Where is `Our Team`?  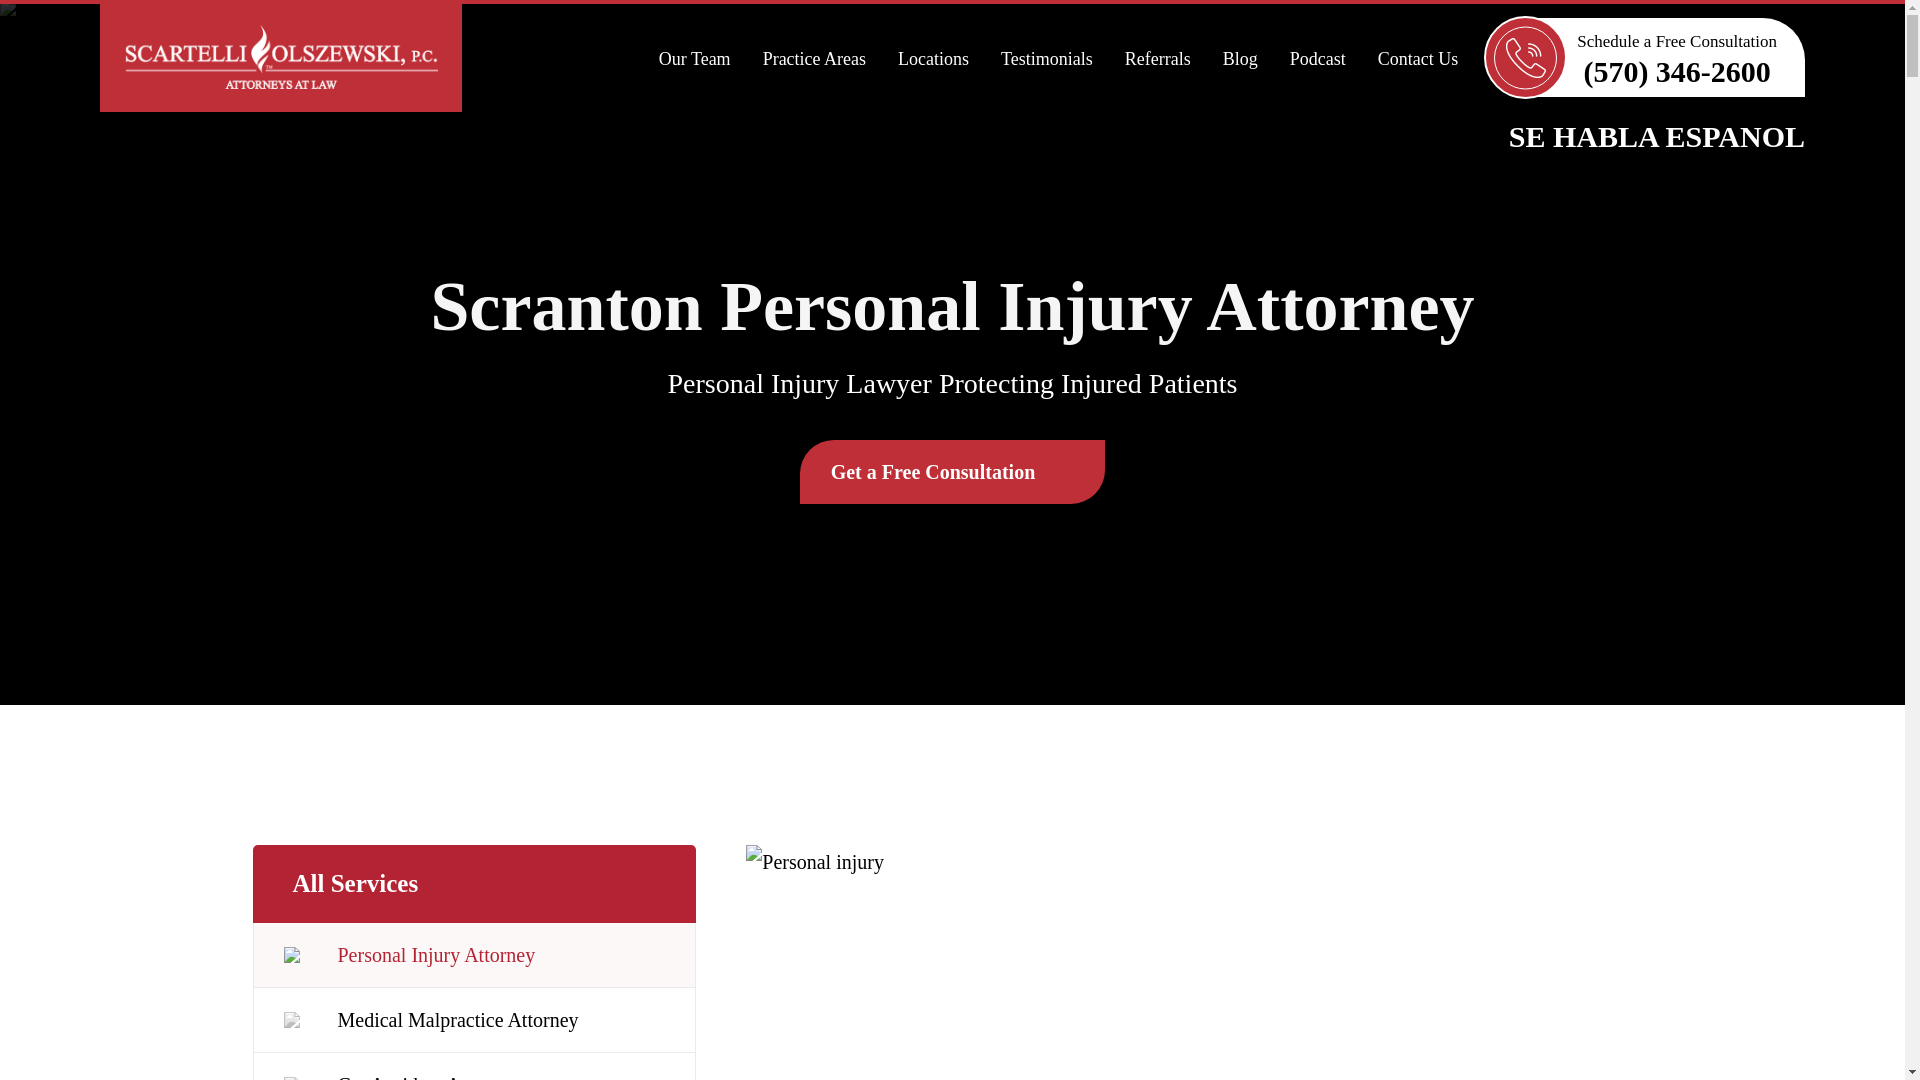
Our Team is located at coordinates (694, 58).